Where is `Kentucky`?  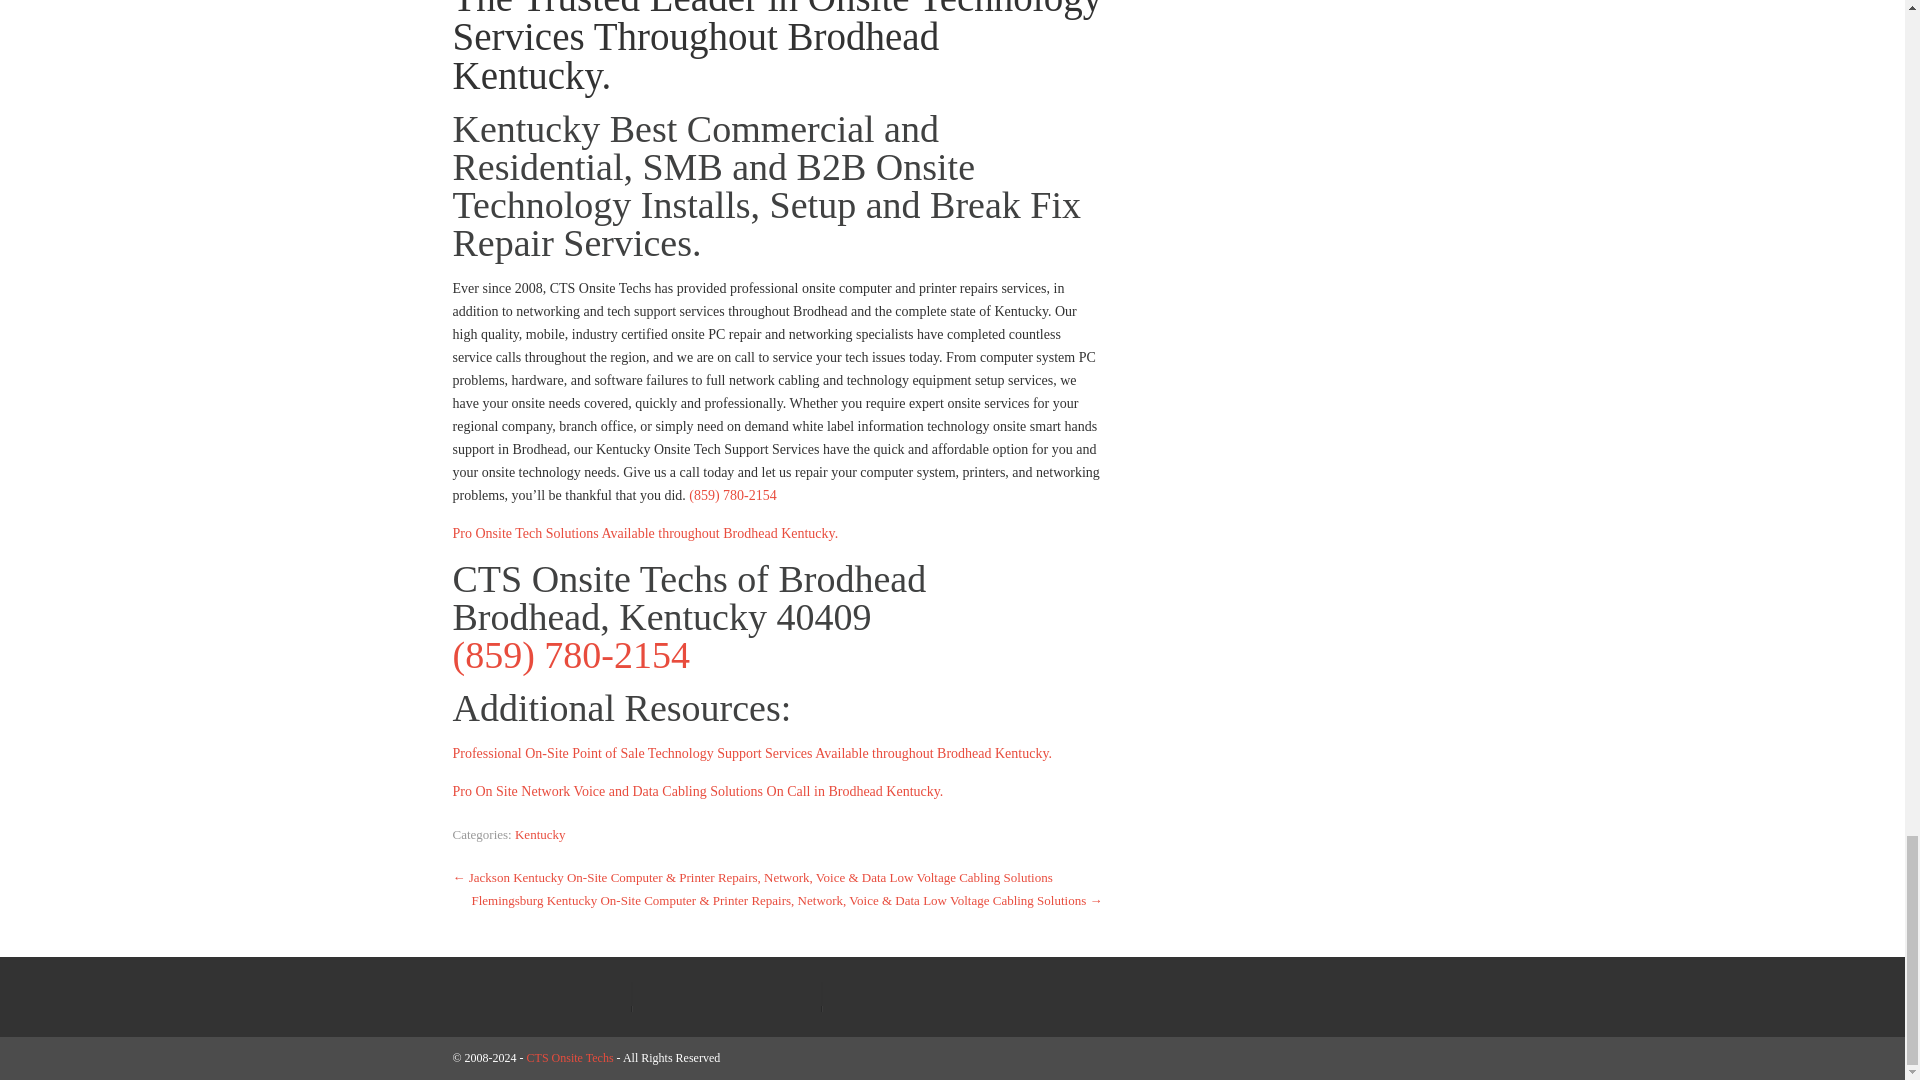 Kentucky is located at coordinates (540, 834).